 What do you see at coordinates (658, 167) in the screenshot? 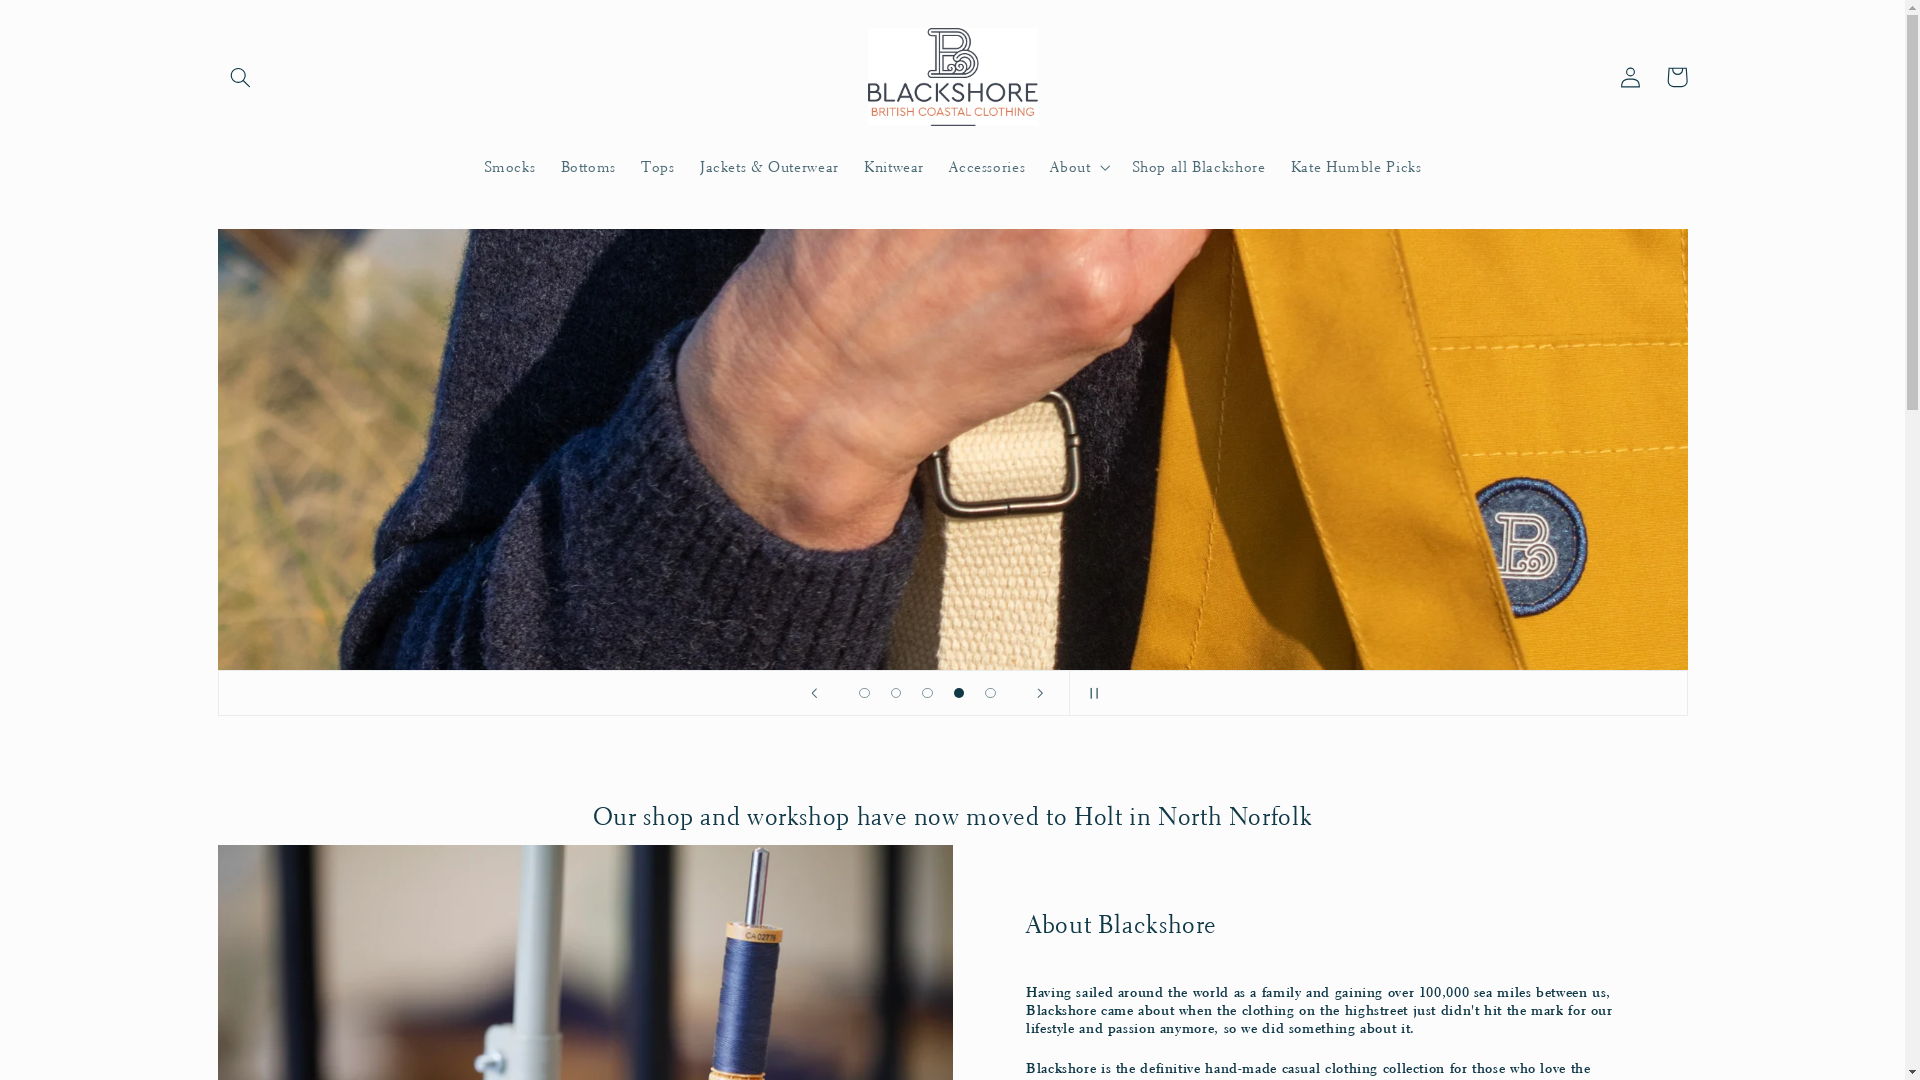
I see `Tops` at bounding box center [658, 167].